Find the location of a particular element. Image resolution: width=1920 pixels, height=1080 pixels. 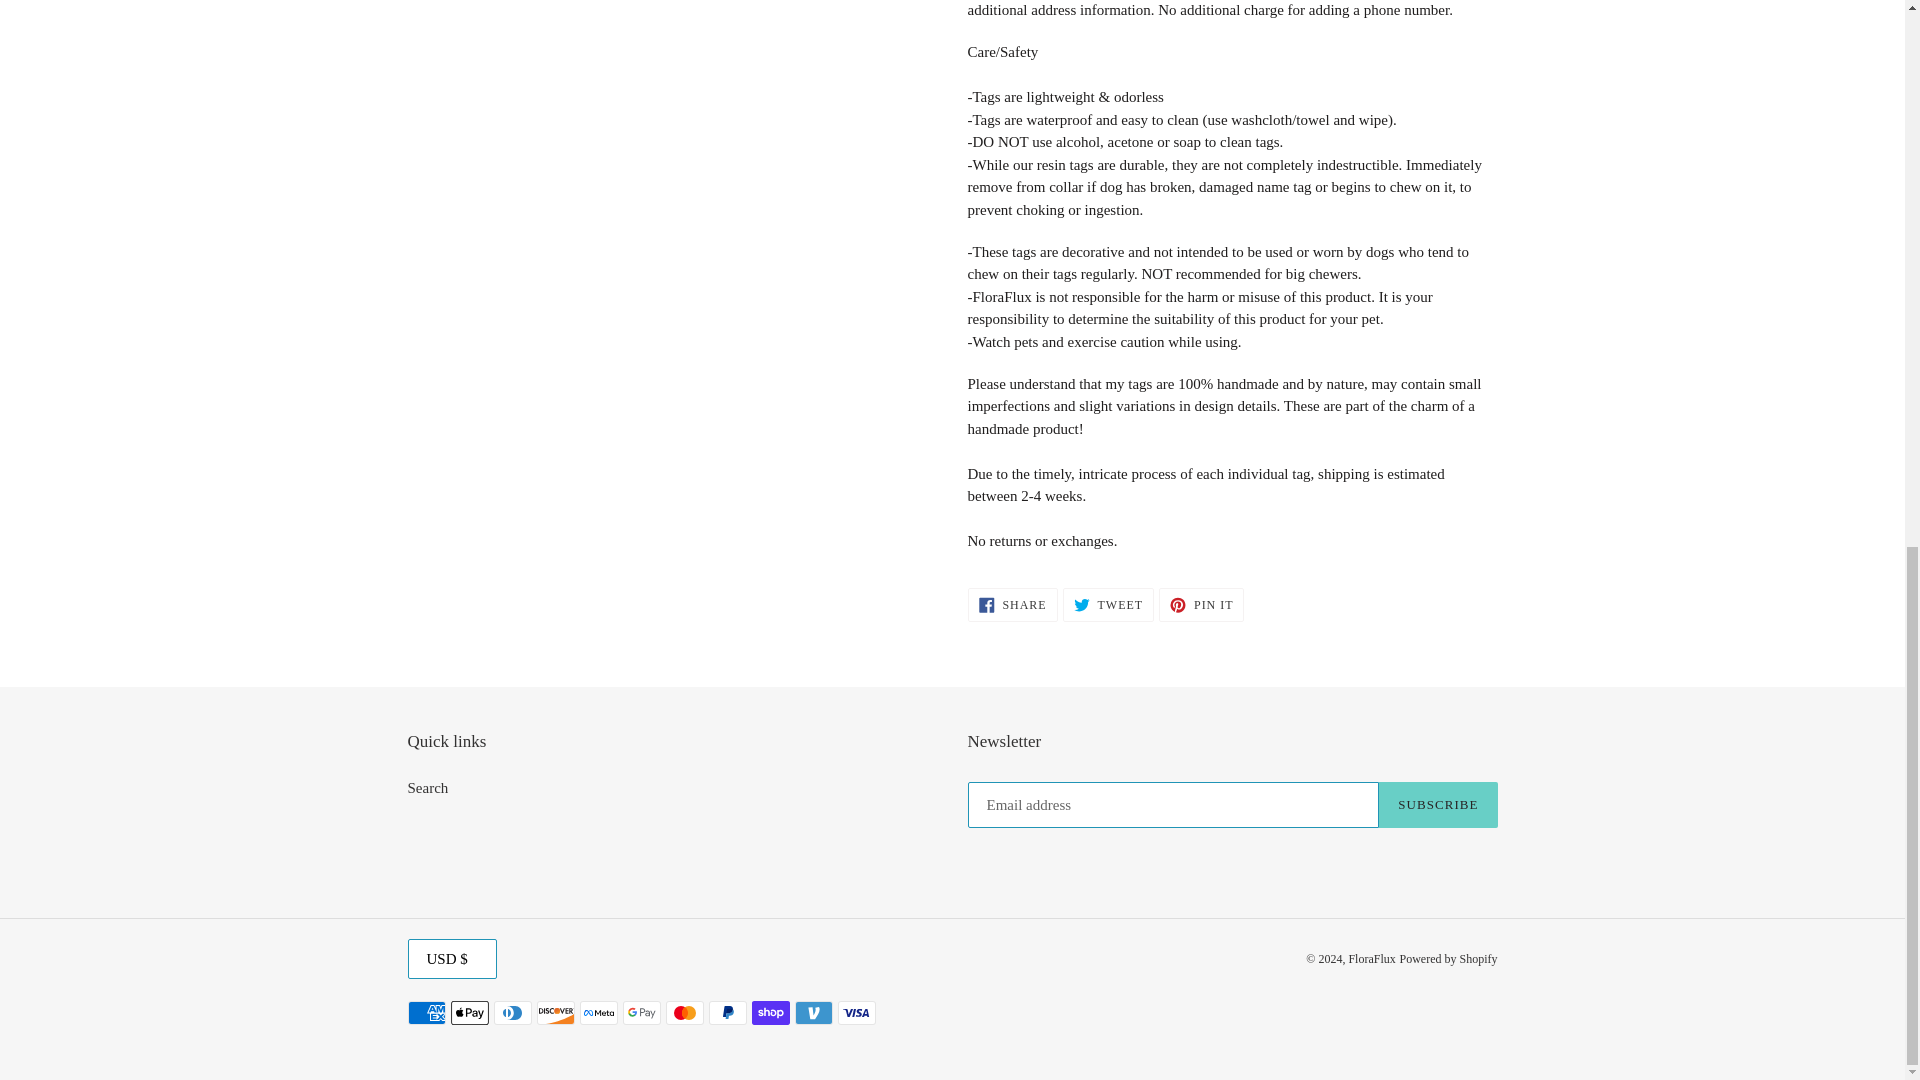

Search is located at coordinates (1108, 604).